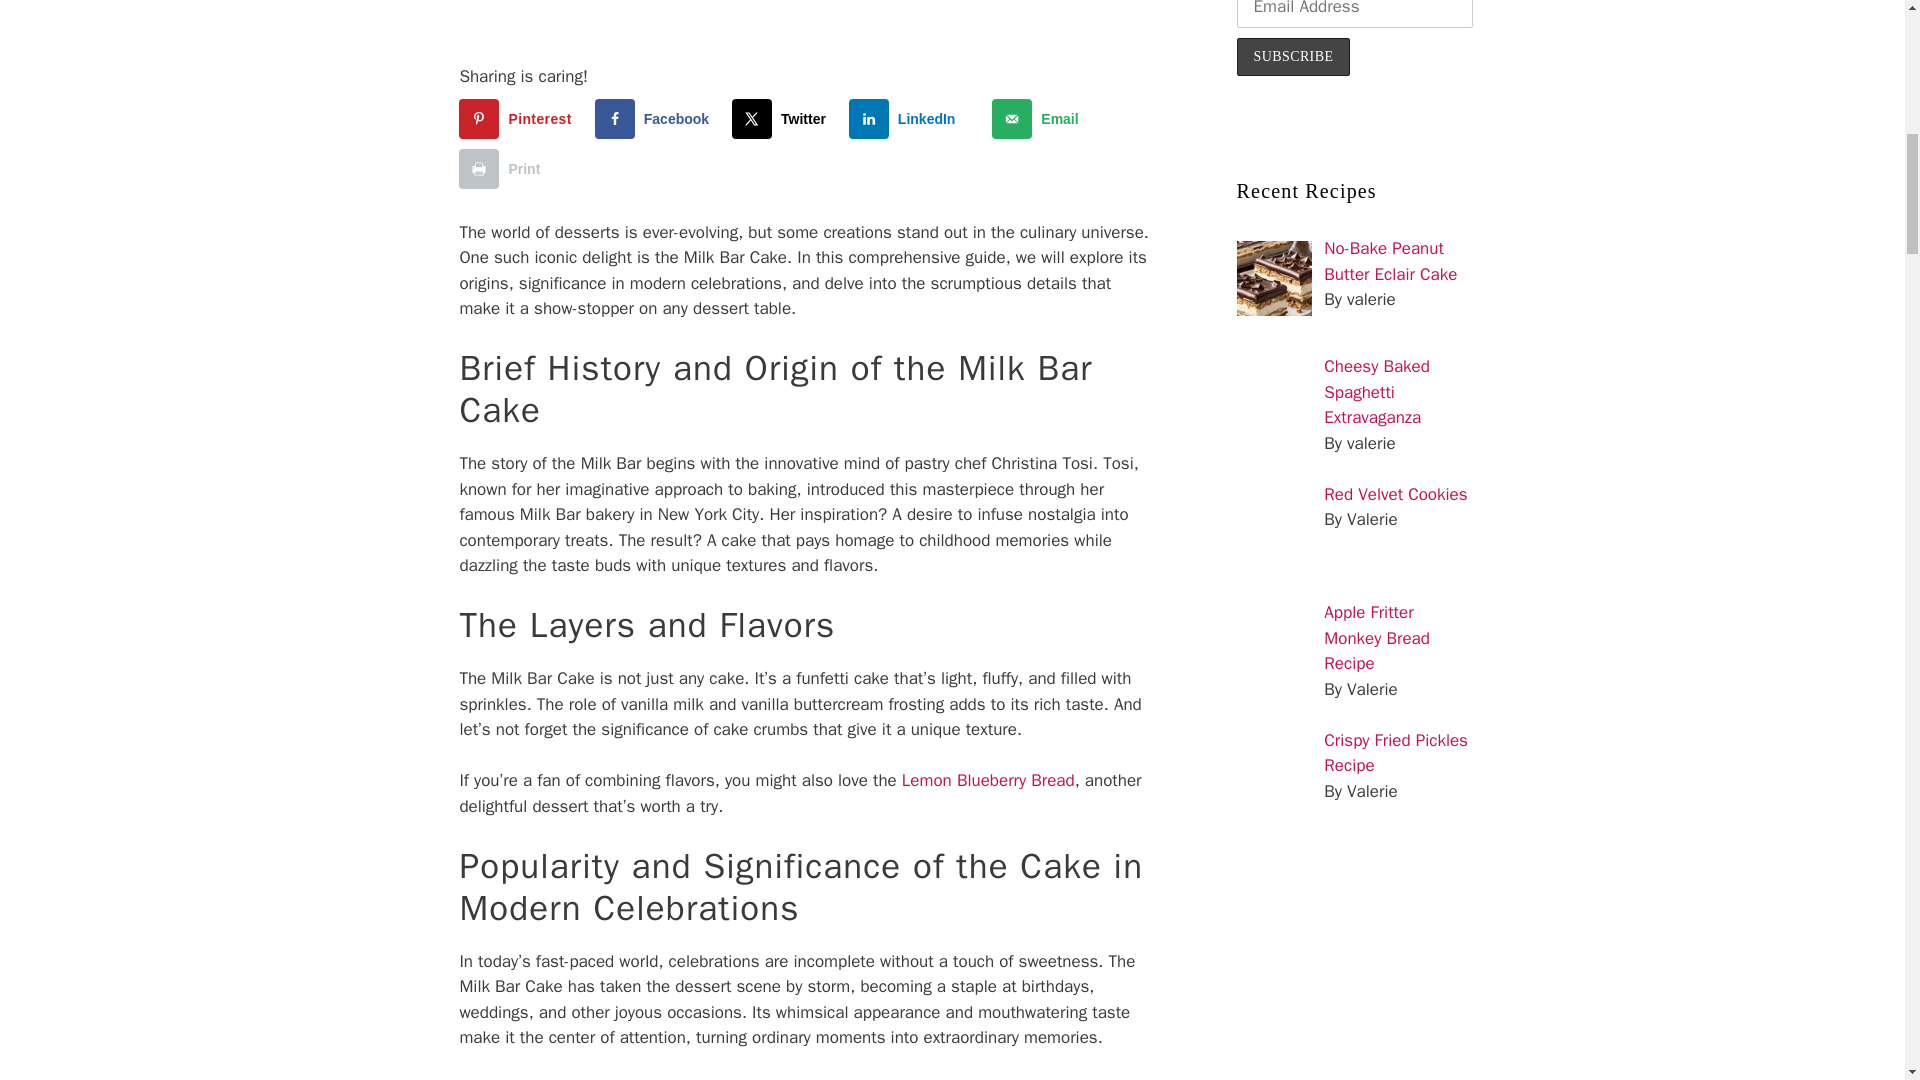  Describe the element at coordinates (656, 119) in the screenshot. I see `Share on Facebook` at that location.